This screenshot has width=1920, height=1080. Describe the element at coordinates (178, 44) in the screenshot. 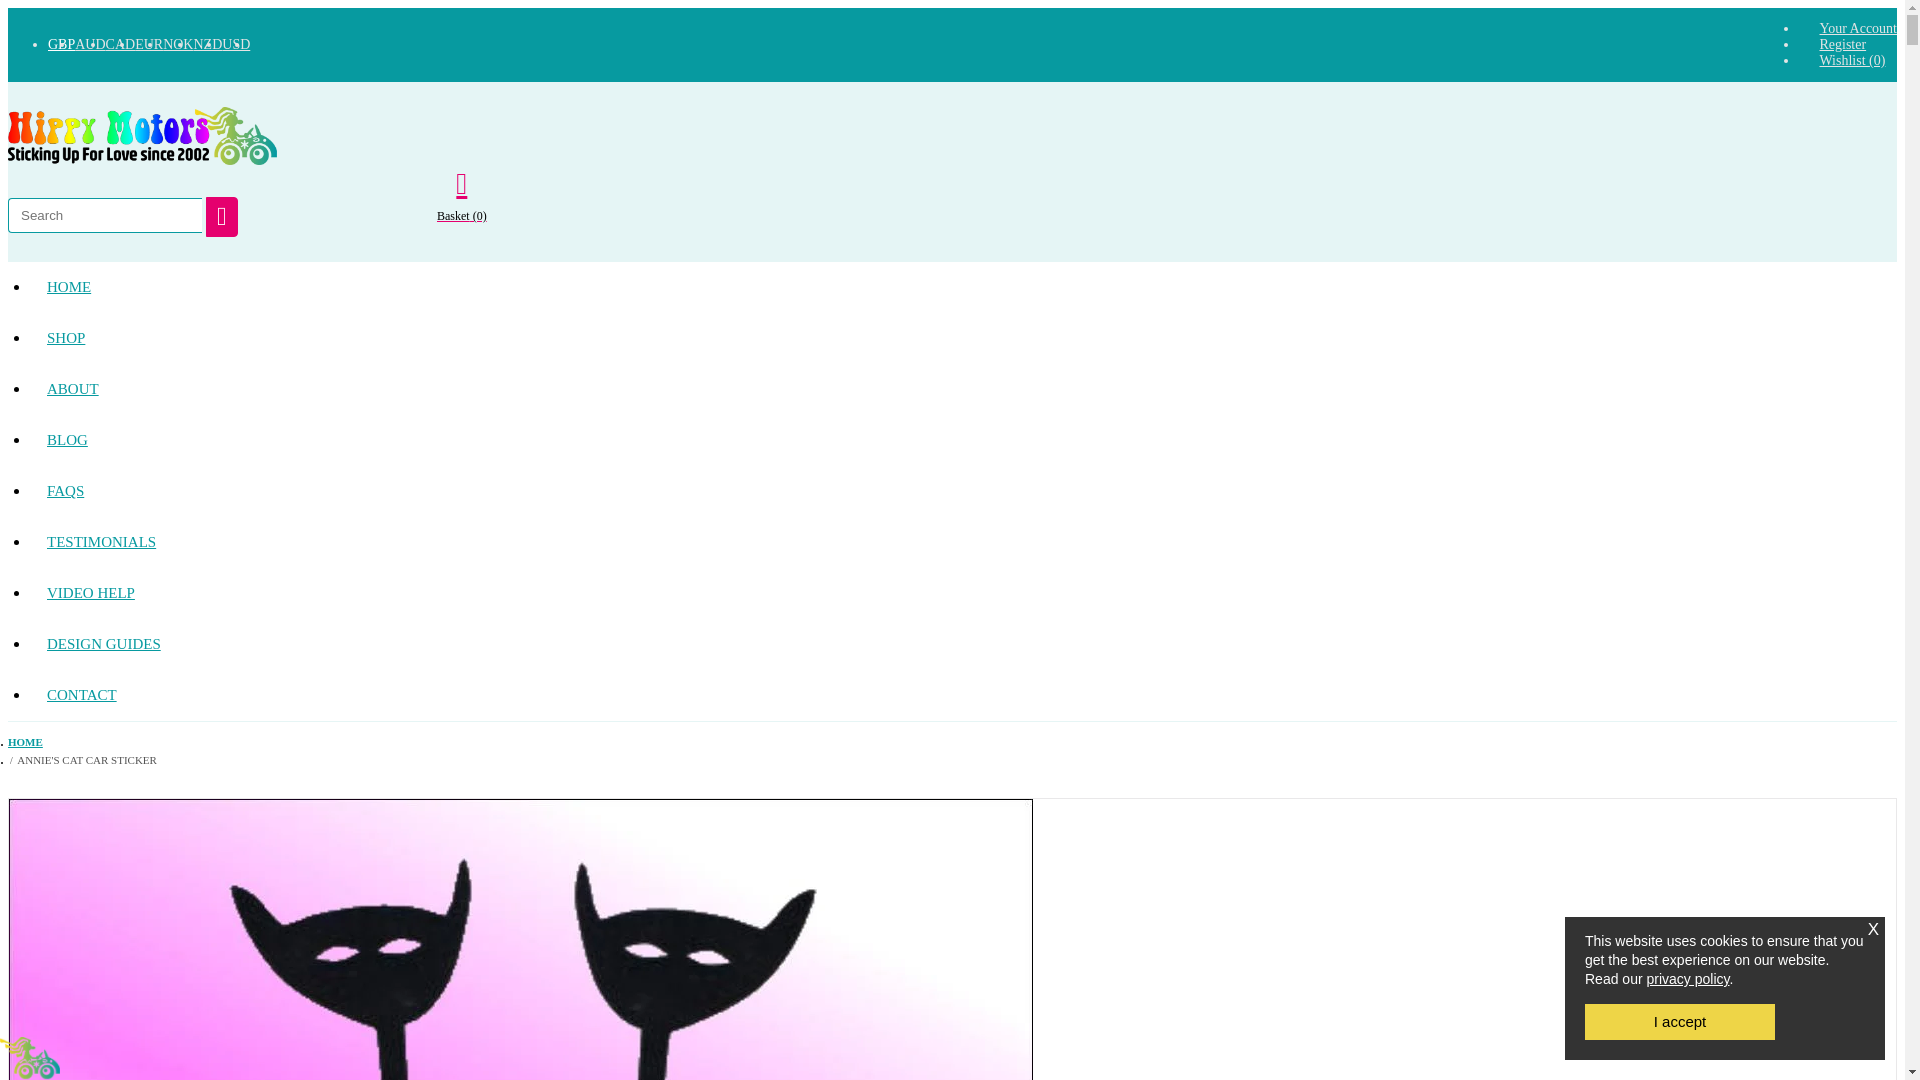

I see `NOK` at that location.